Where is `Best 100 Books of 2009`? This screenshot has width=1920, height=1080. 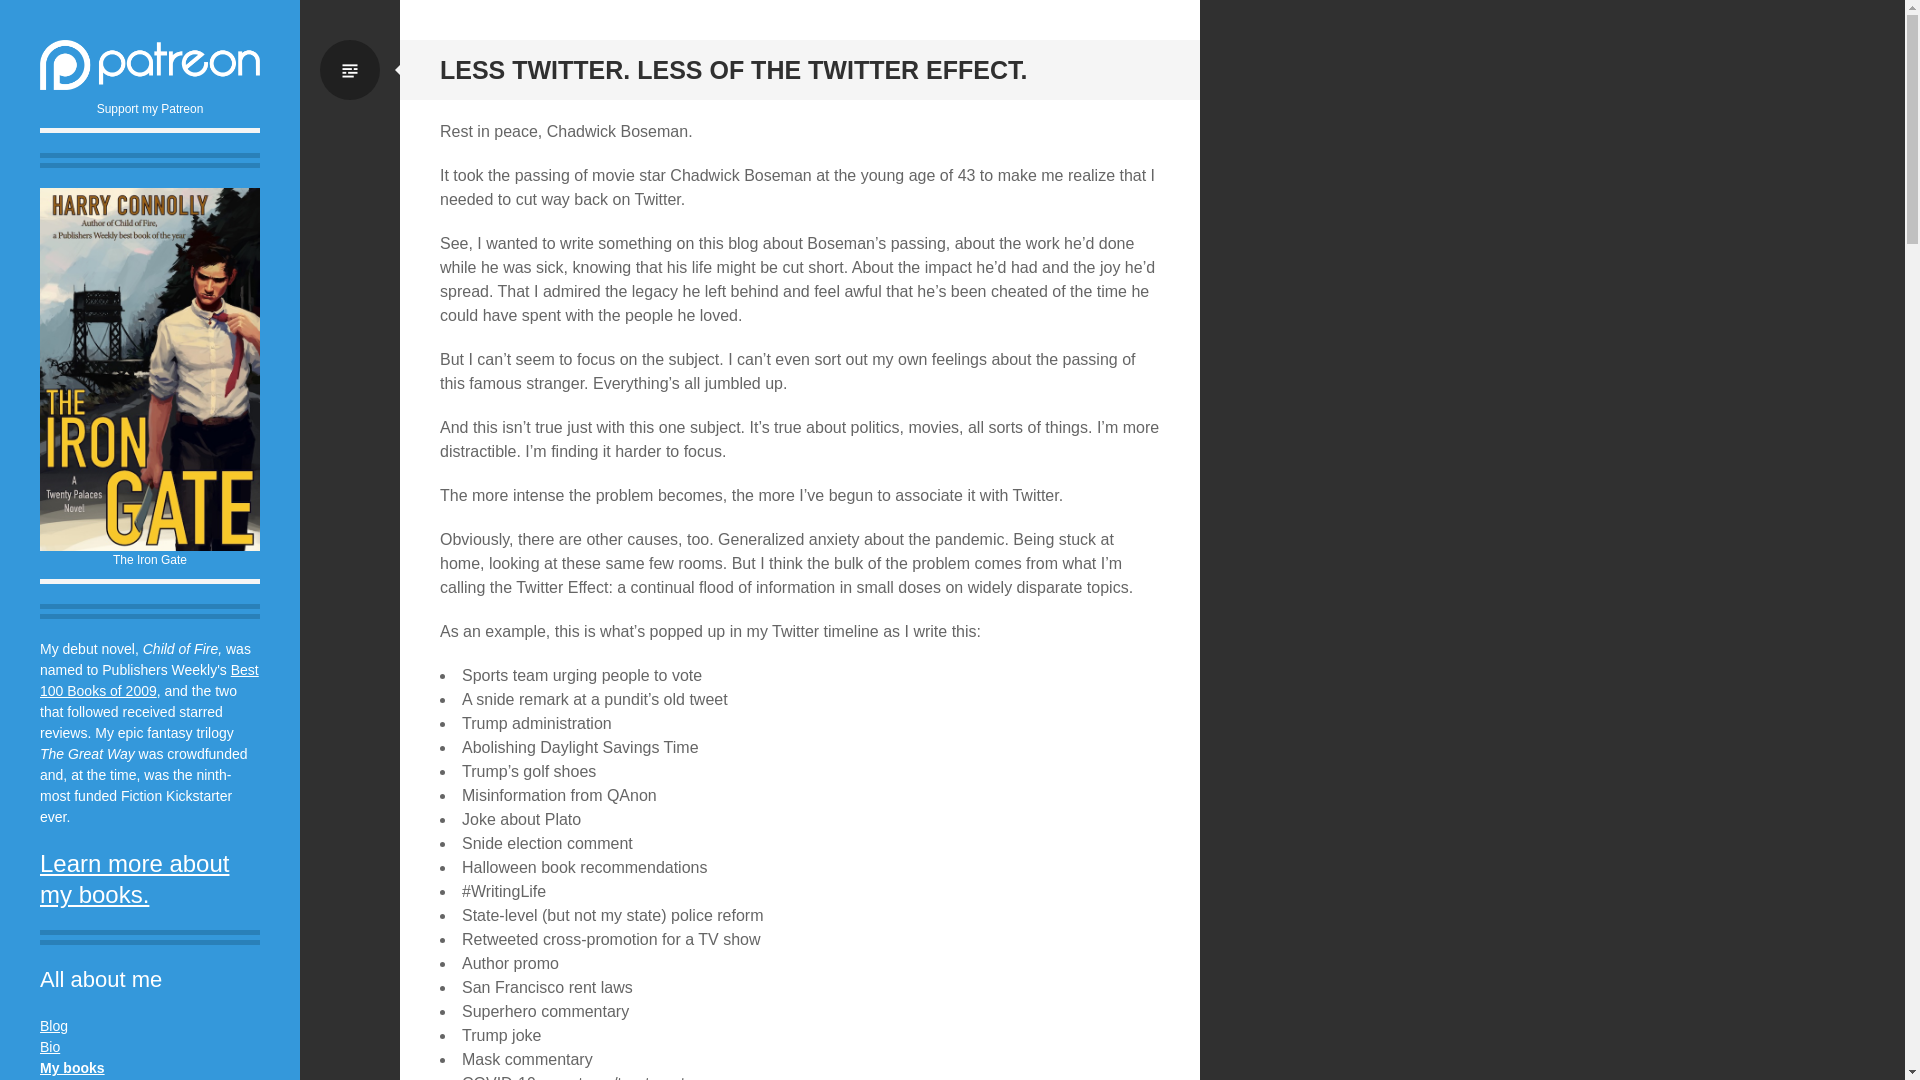
Best 100 Books of 2009 is located at coordinates (150, 680).